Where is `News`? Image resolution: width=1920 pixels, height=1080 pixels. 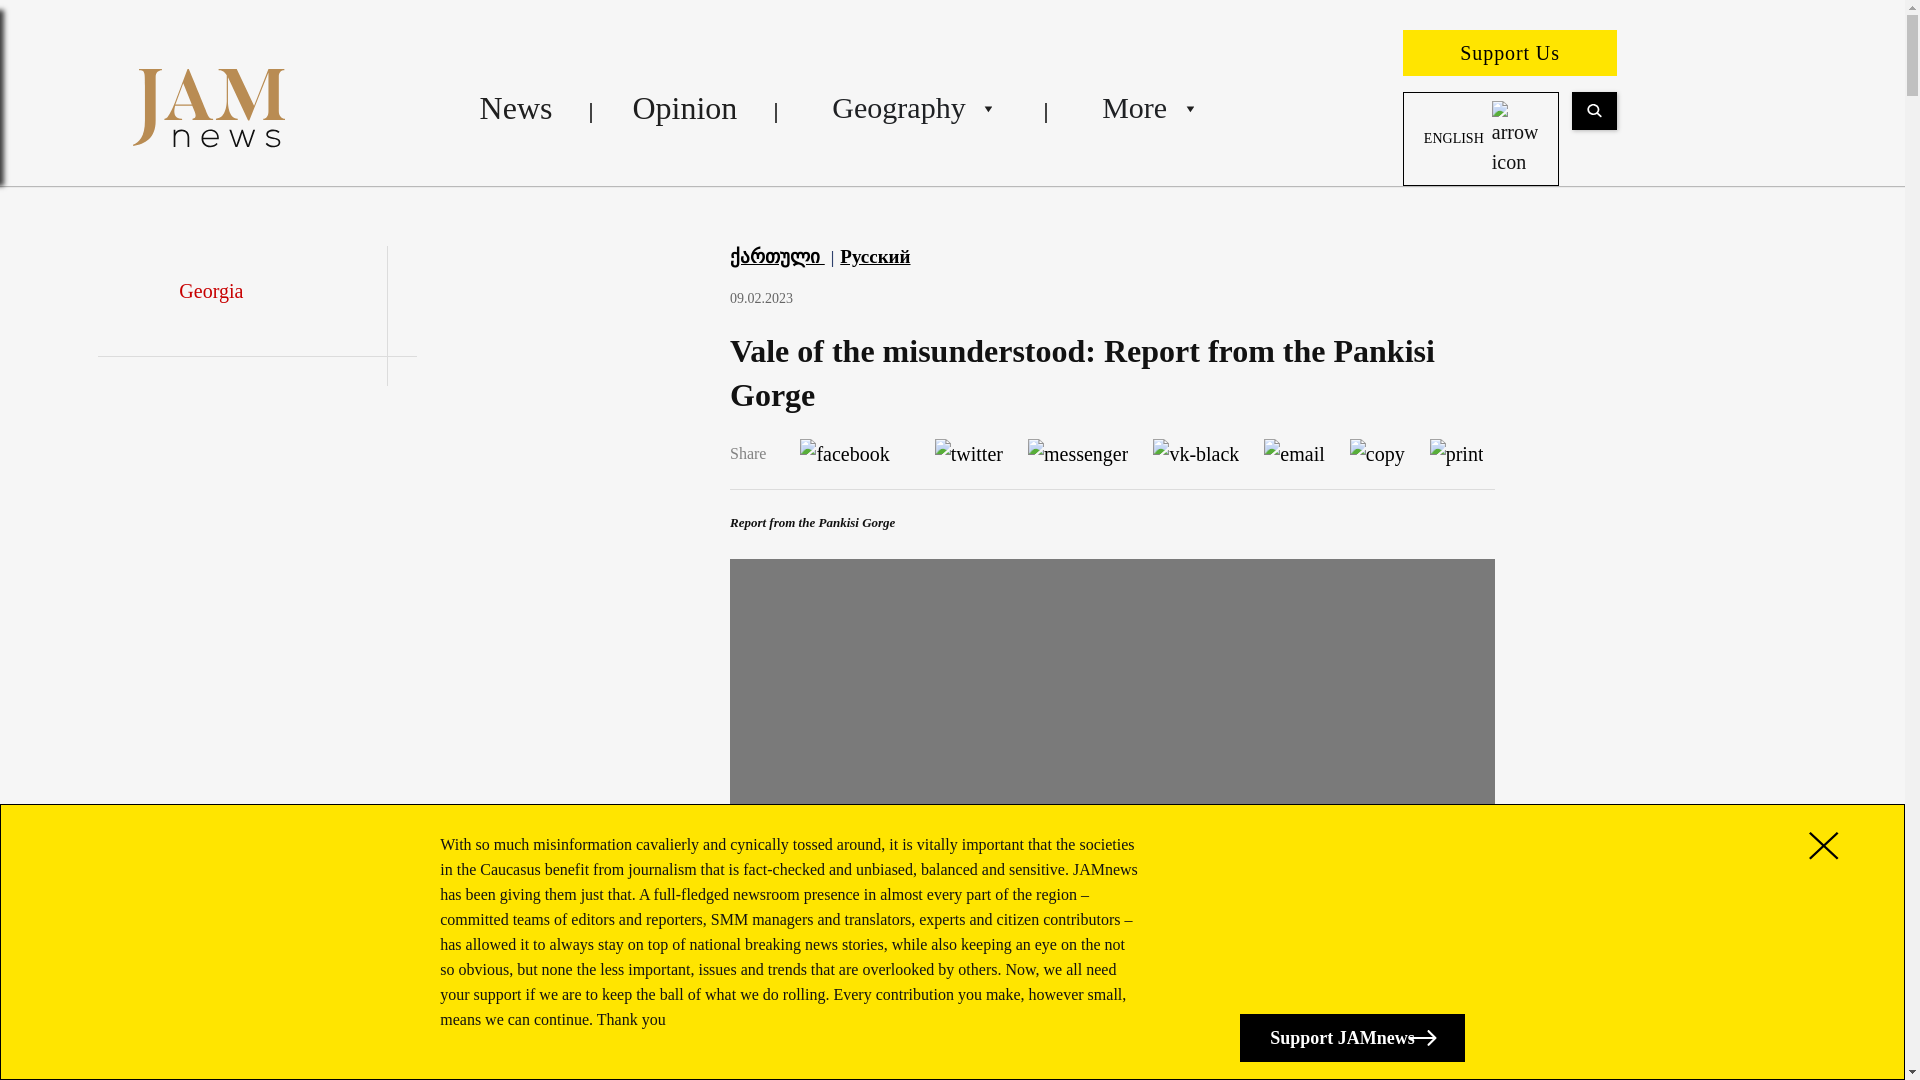 News is located at coordinates (516, 108).